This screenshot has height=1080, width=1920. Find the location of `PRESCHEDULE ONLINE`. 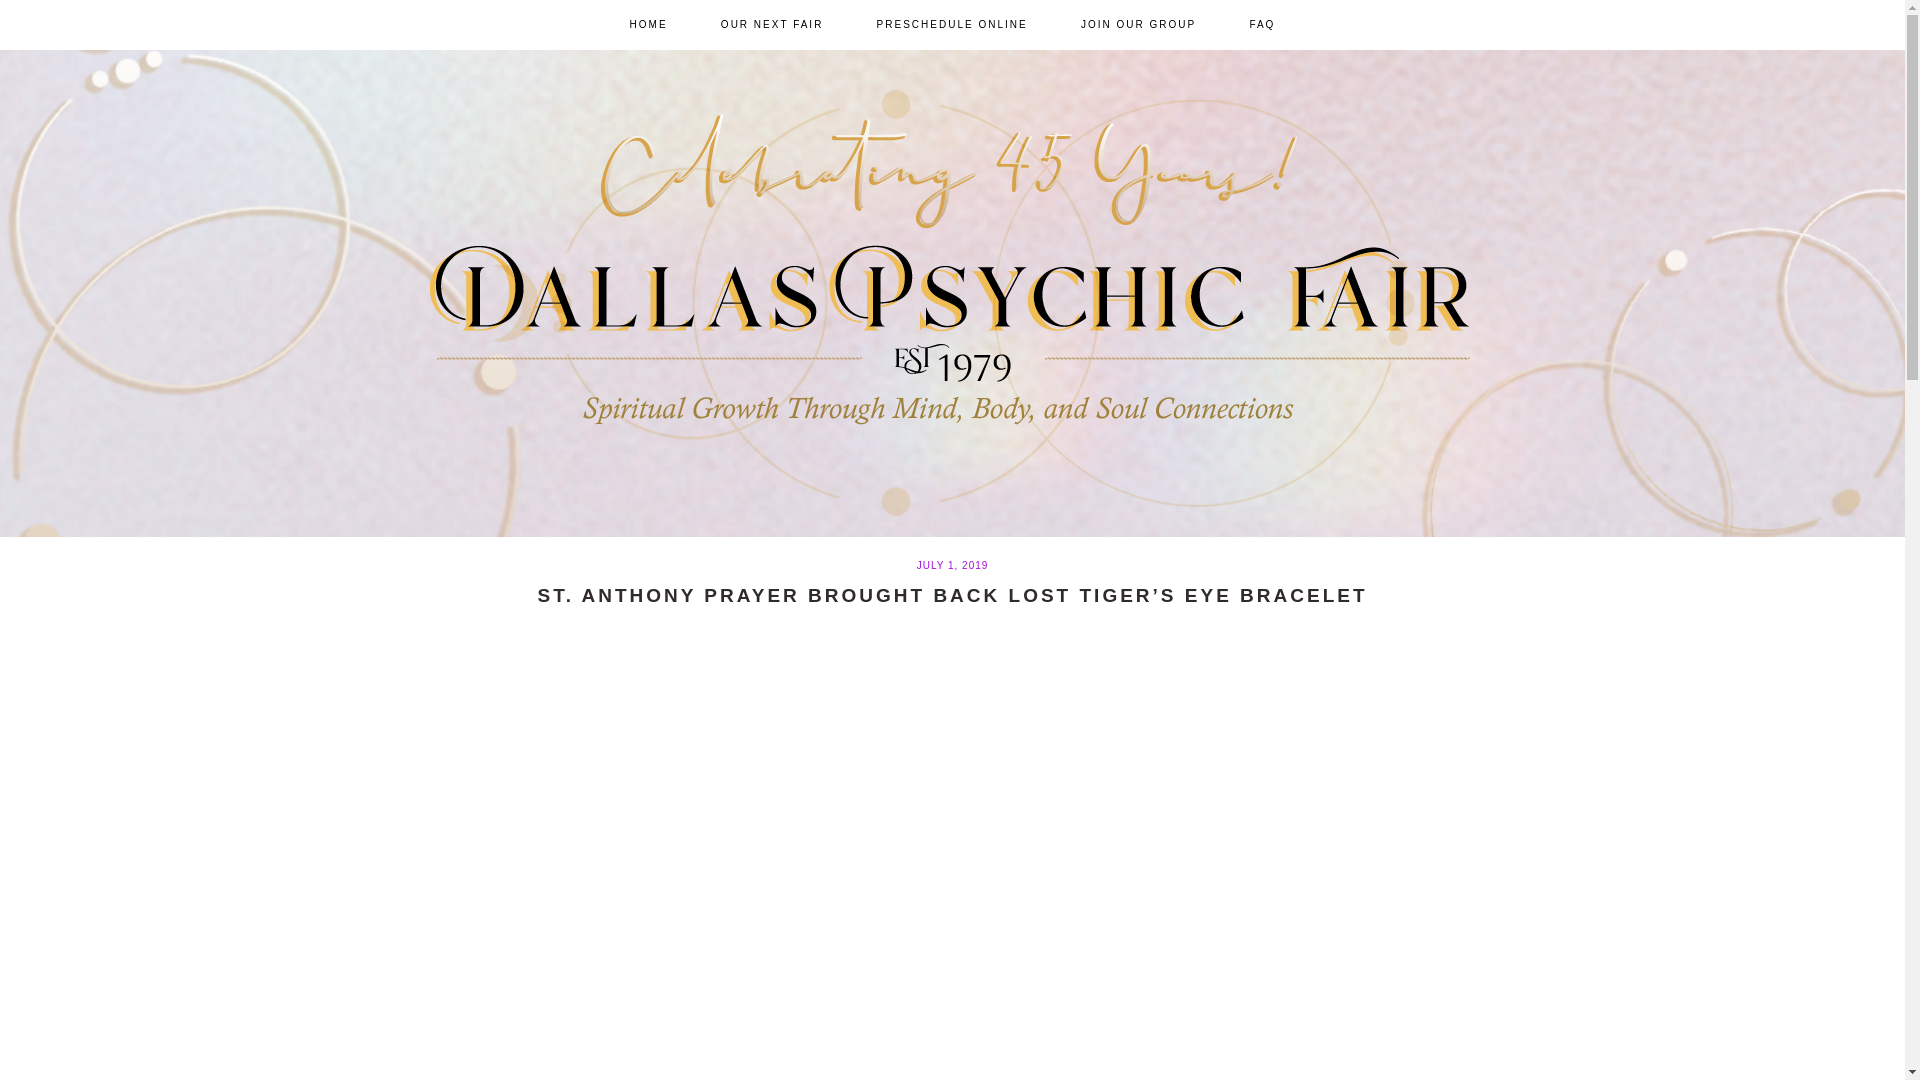

PRESCHEDULE ONLINE is located at coordinates (952, 24).